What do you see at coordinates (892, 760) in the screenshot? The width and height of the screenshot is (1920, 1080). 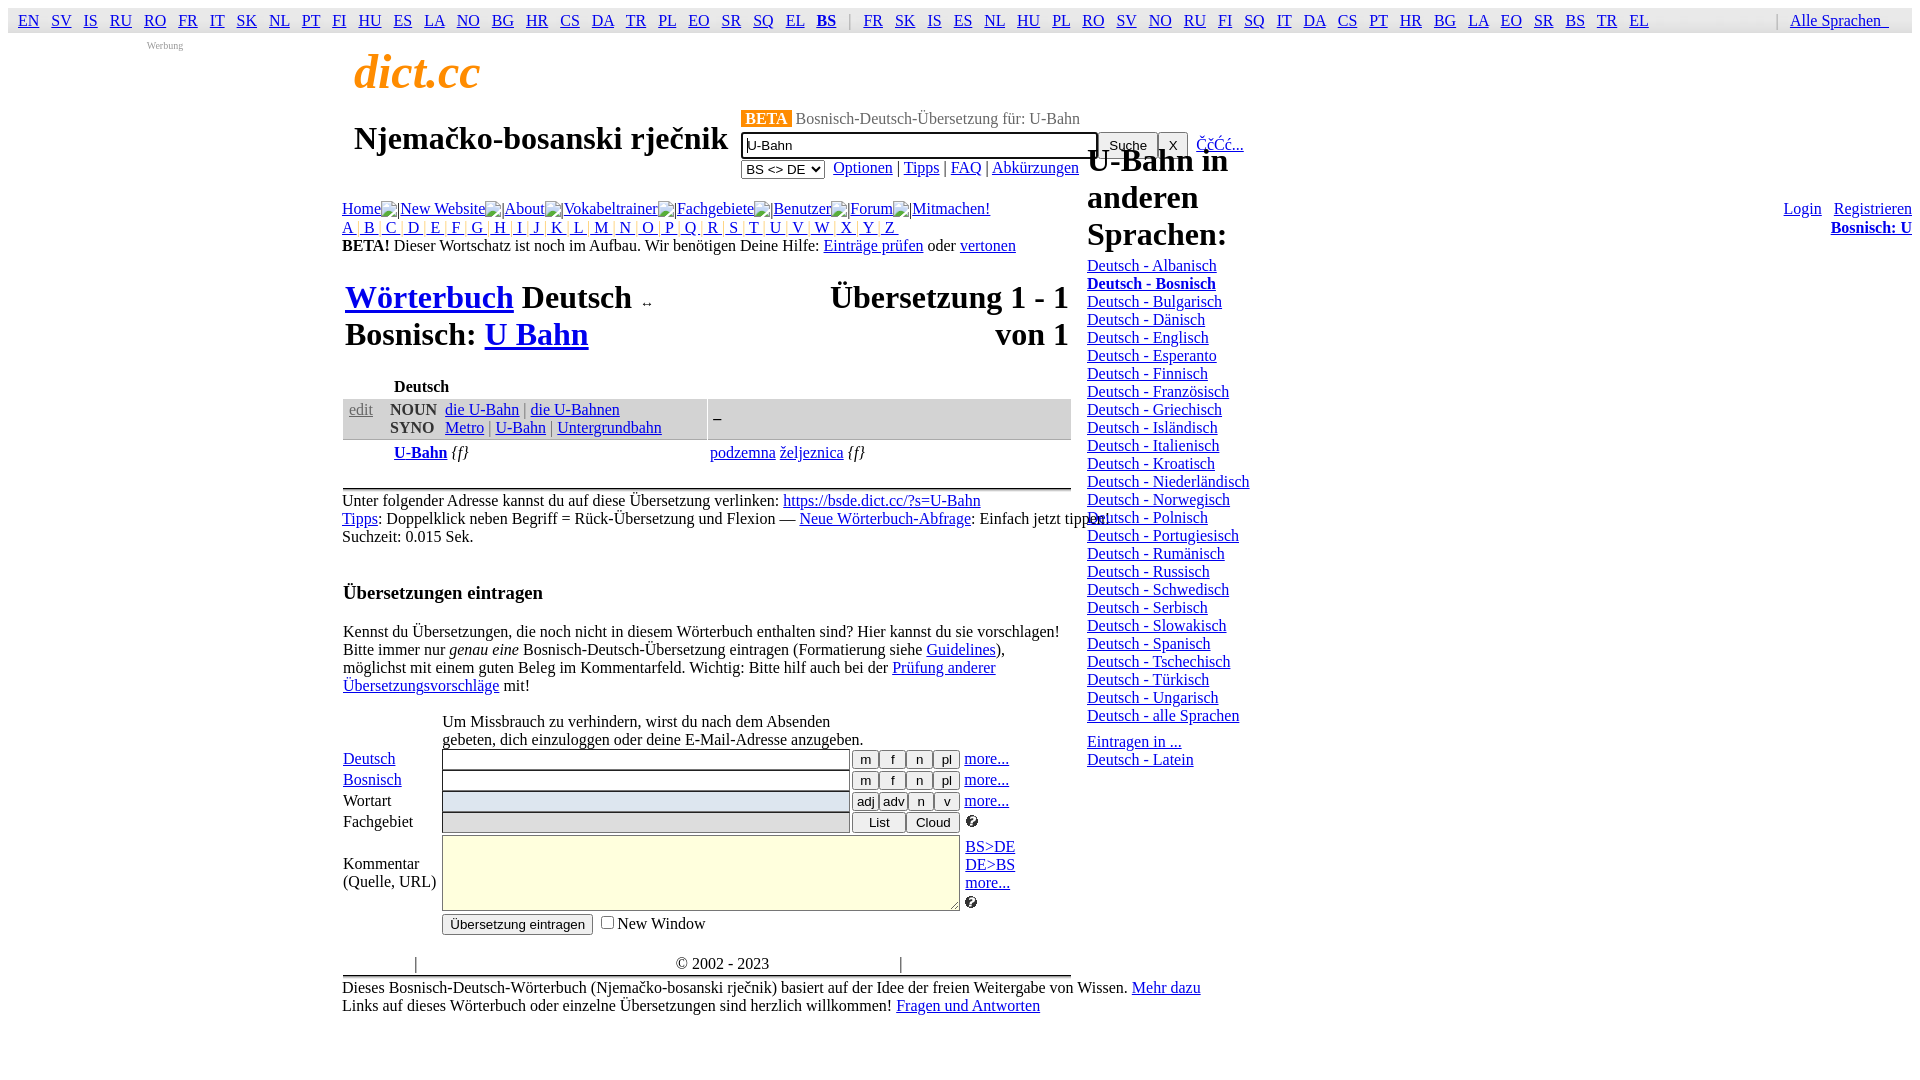 I see `f` at bounding box center [892, 760].